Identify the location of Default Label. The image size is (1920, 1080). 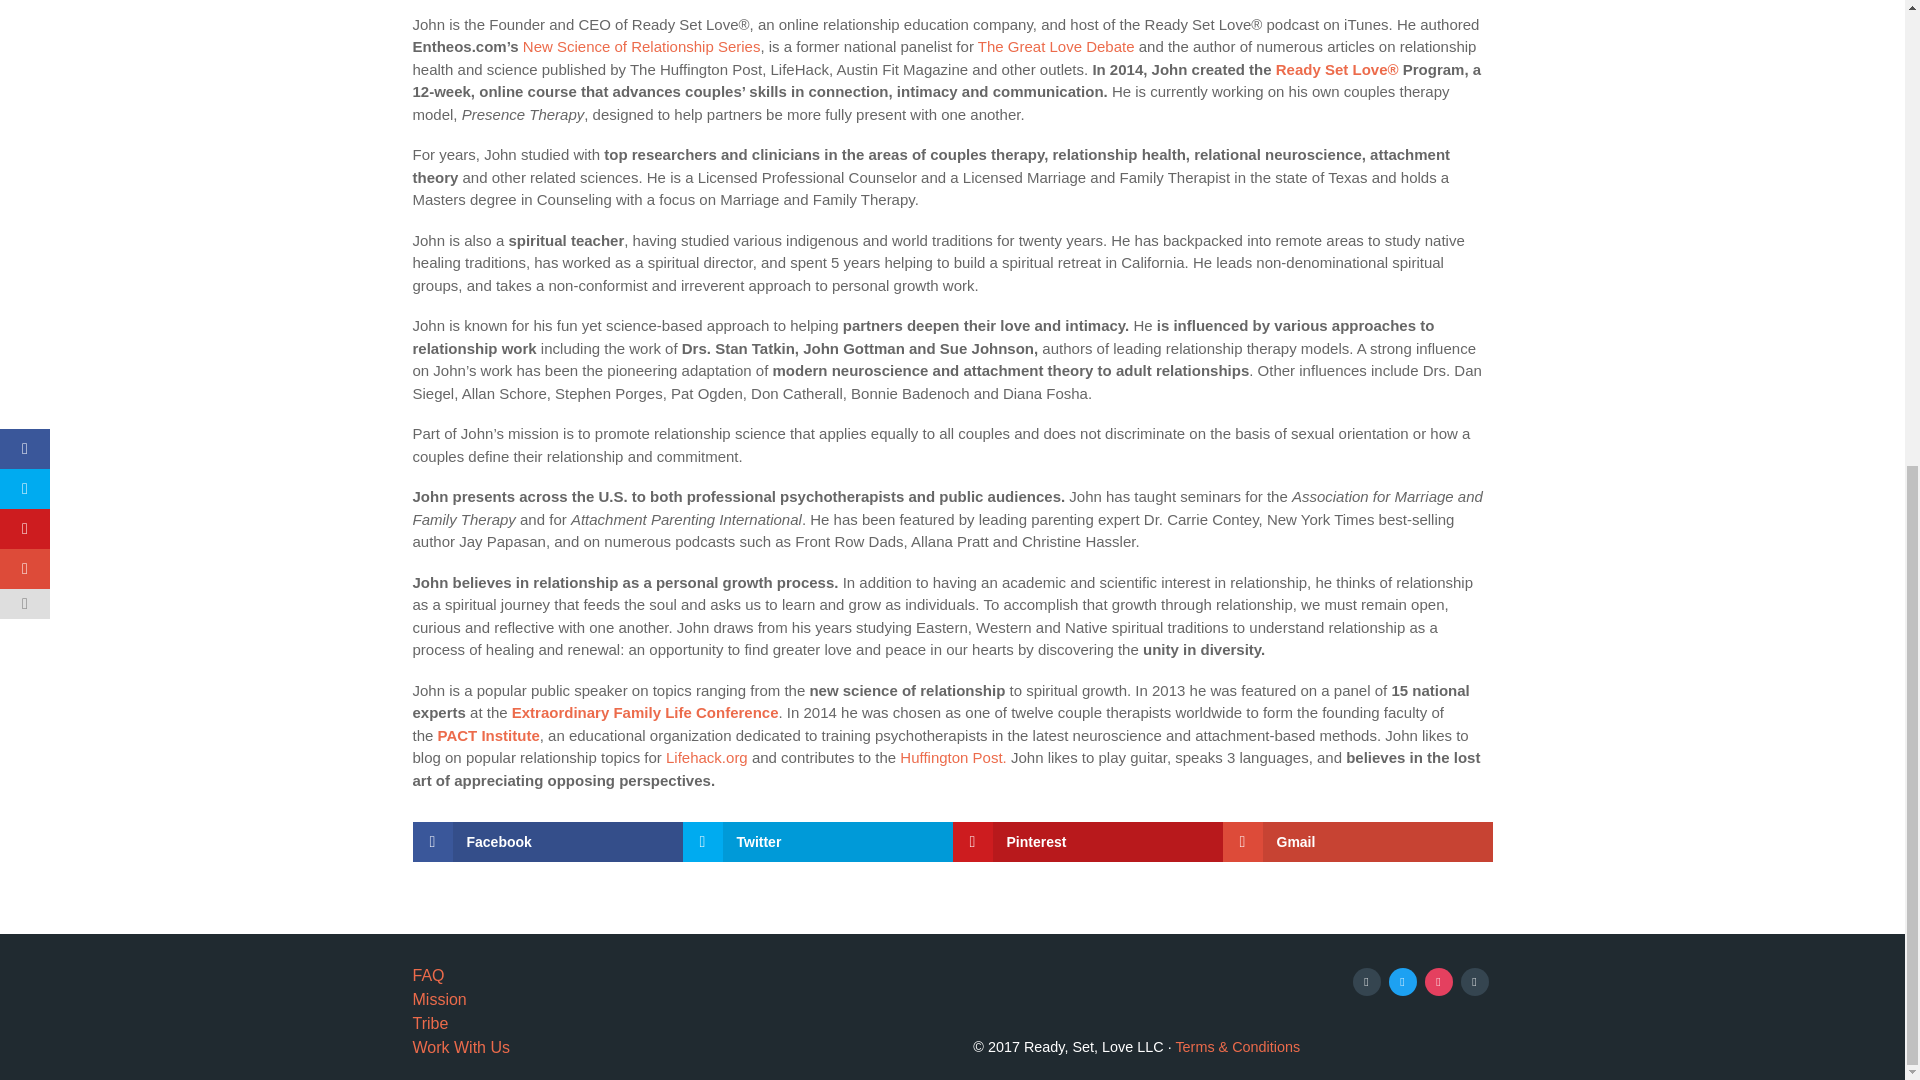
(1474, 980).